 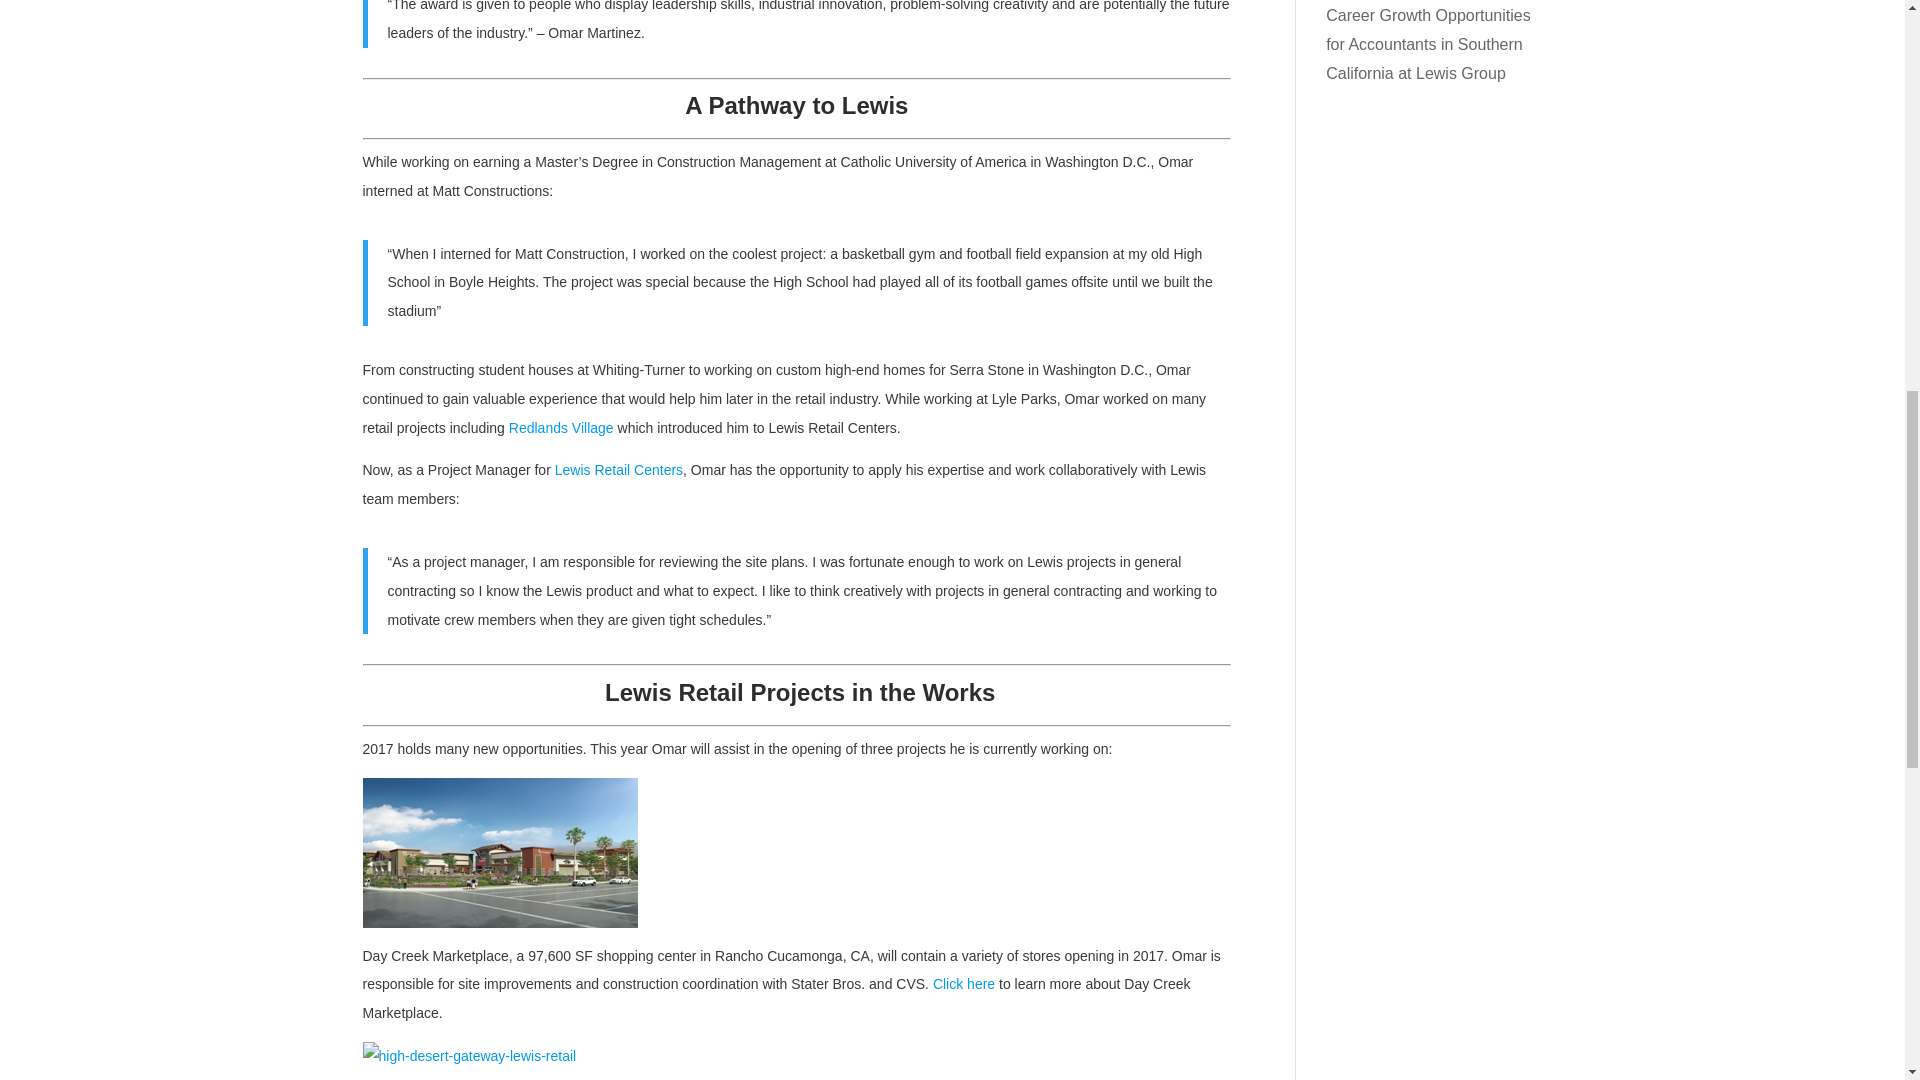 What do you see at coordinates (561, 428) in the screenshot?
I see `Redlands Village` at bounding box center [561, 428].